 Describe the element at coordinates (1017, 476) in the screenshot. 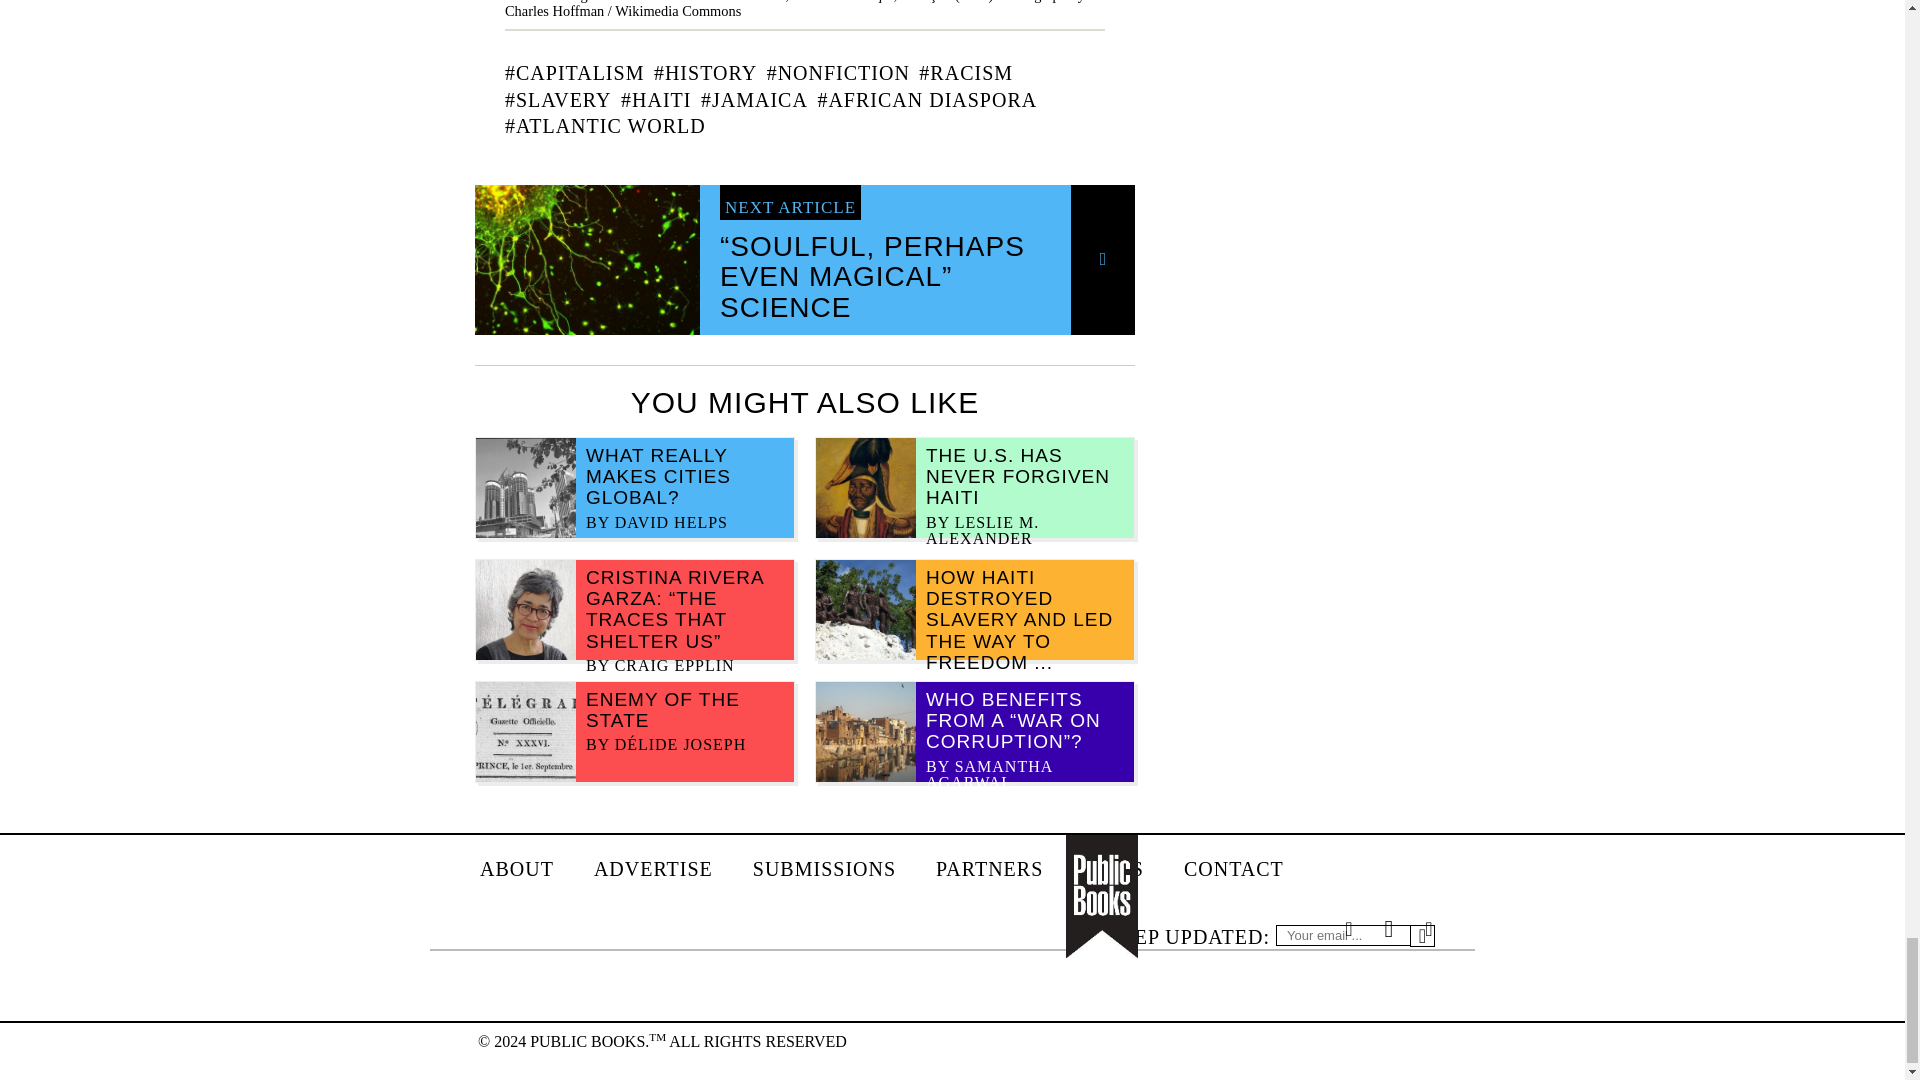

I see `The U.S. Has Never Forgiven Haiti` at that location.